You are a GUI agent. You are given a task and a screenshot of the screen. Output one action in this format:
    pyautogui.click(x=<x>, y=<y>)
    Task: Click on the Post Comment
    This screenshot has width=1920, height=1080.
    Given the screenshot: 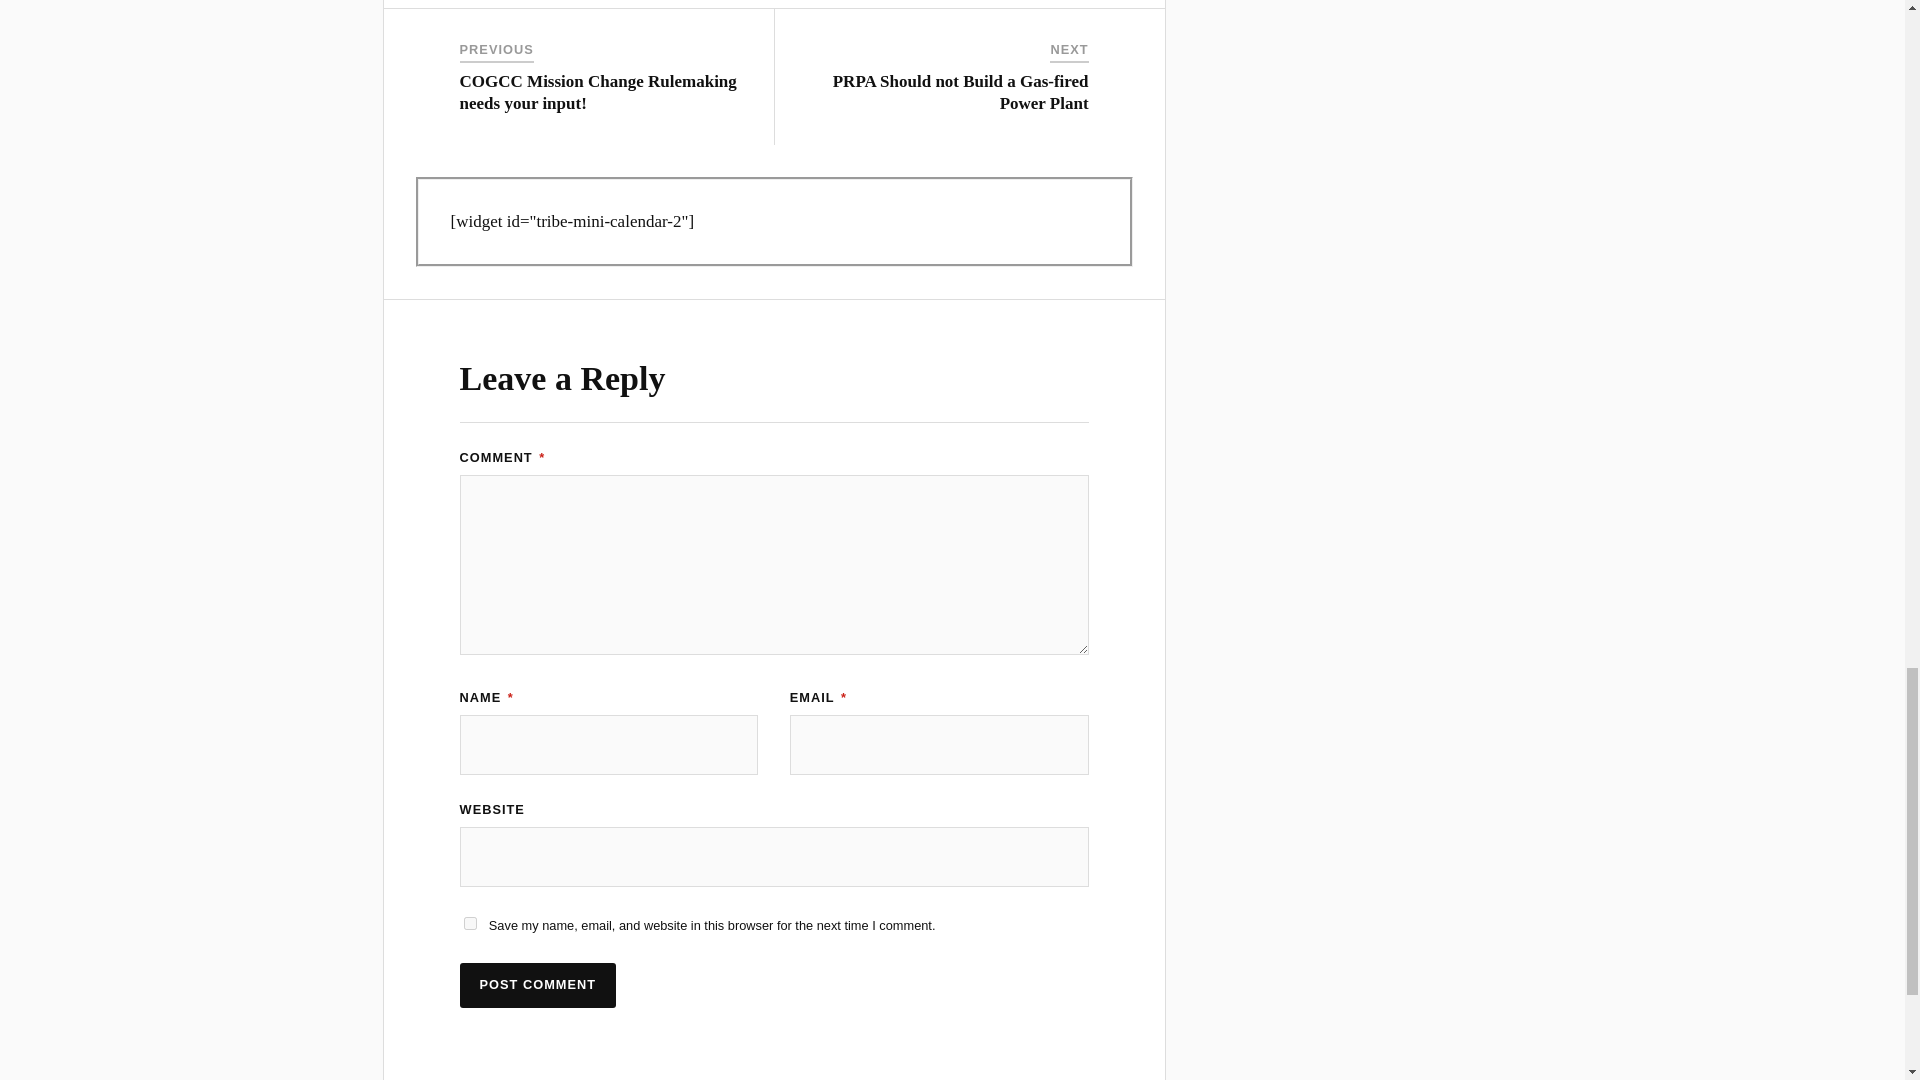 What is the action you would take?
    pyautogui.click(x=538, y=985)
    